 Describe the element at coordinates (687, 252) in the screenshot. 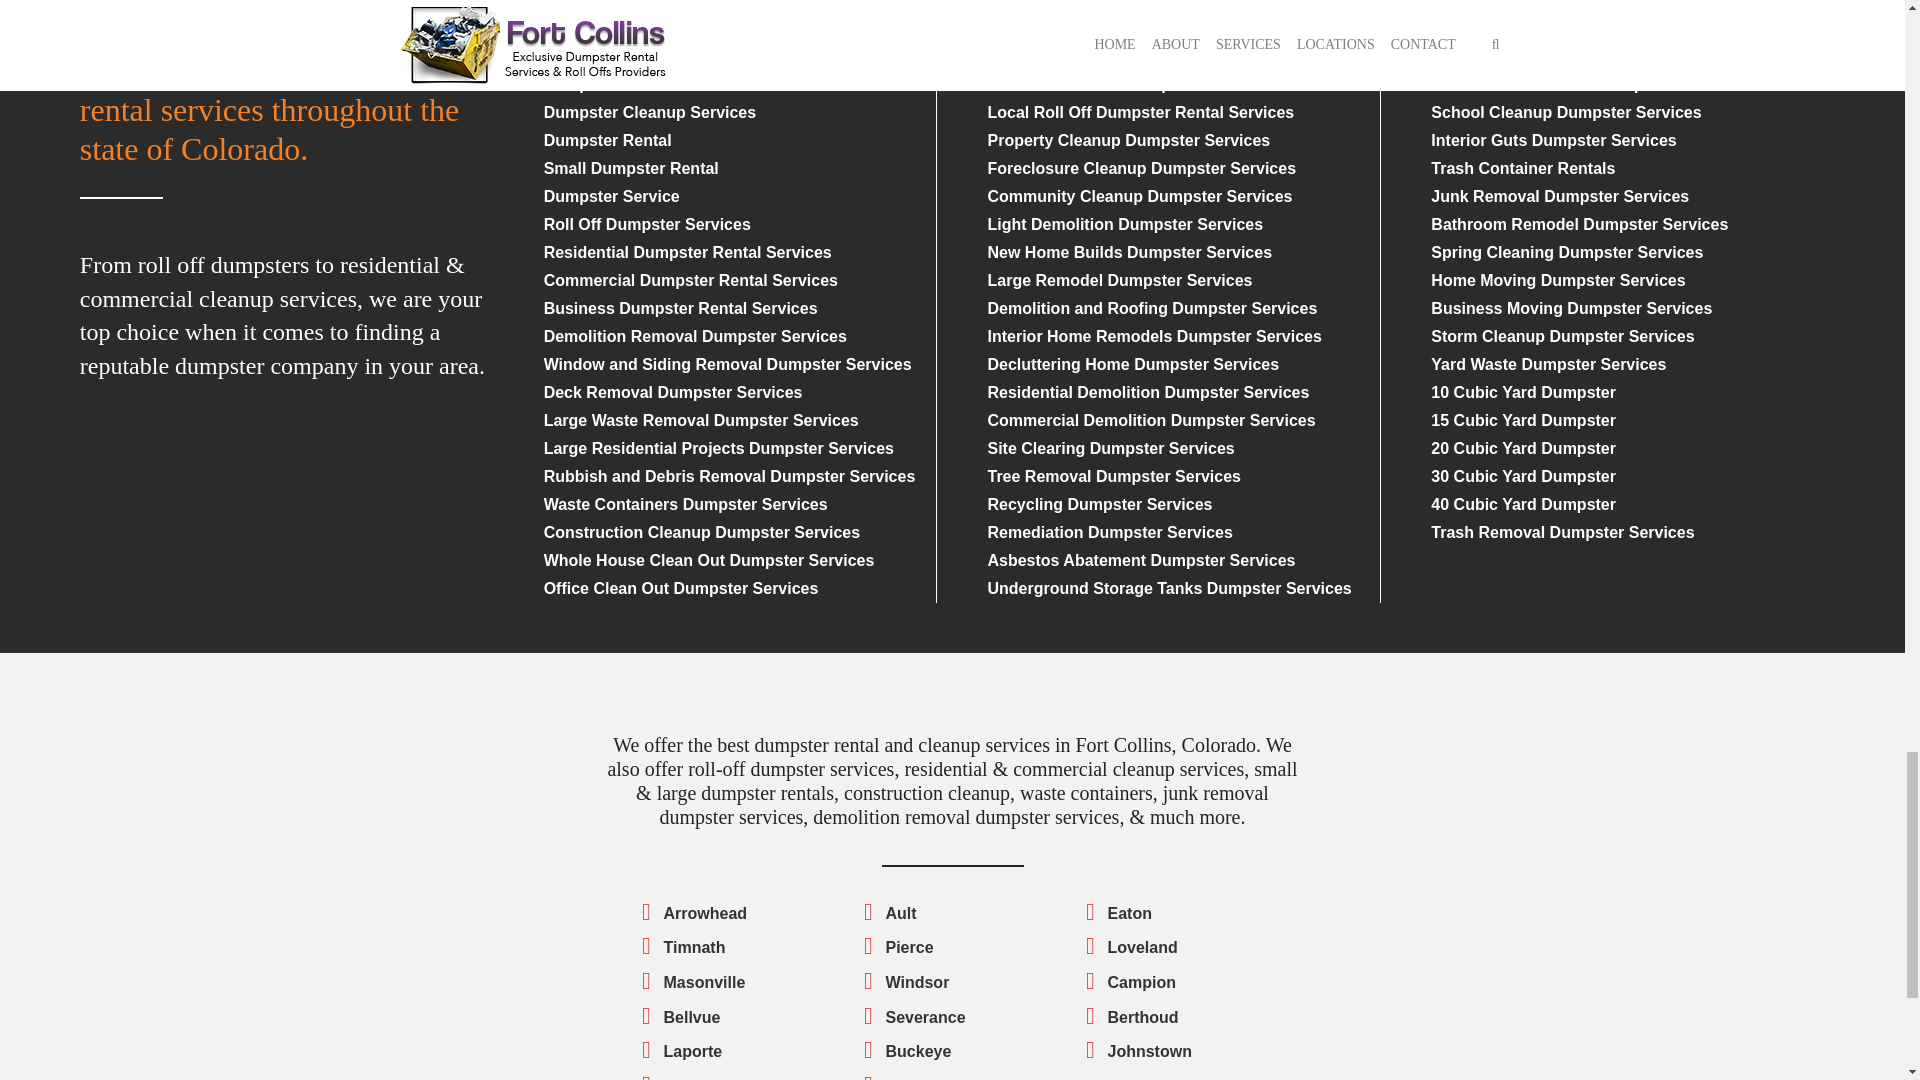

I see `Residential Dumpster Rental Services` at that location.